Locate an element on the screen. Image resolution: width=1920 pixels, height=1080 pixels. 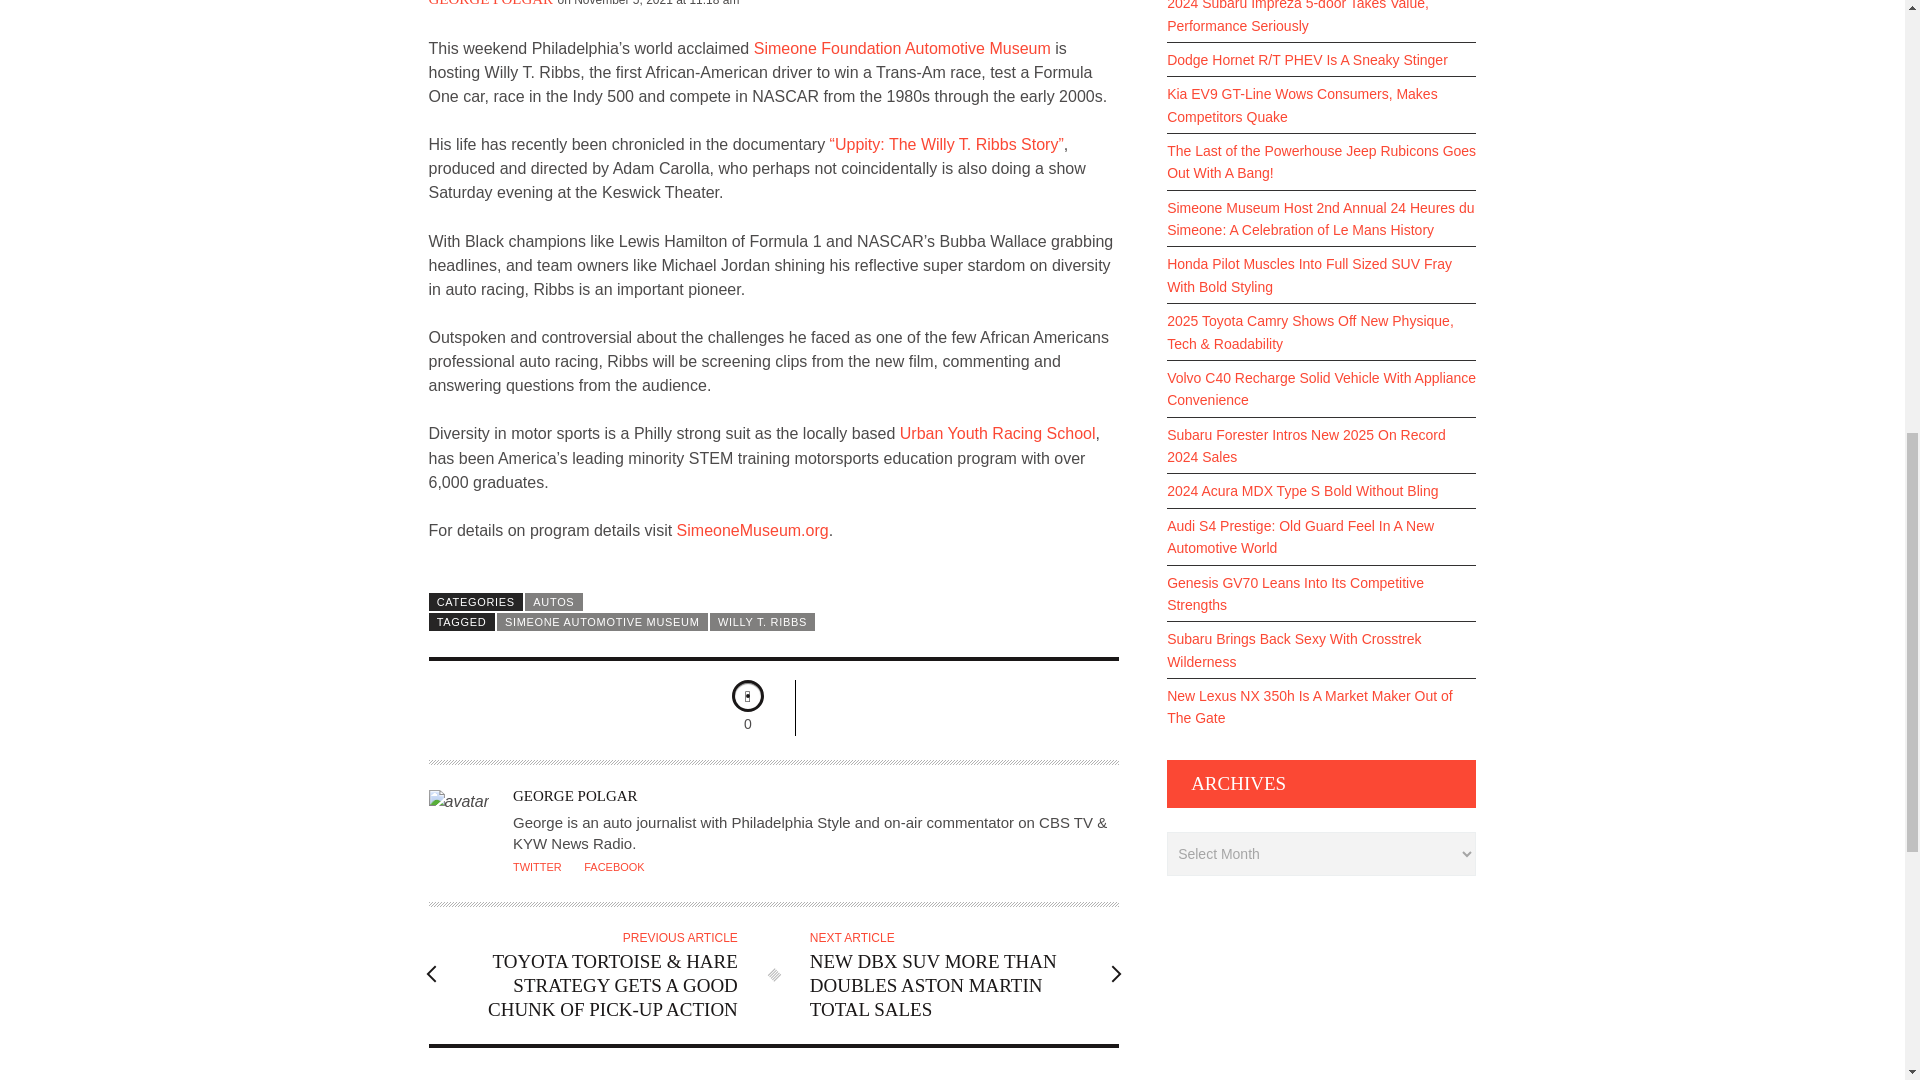
Posts by George Polgar is located at coordinates (574, 796).